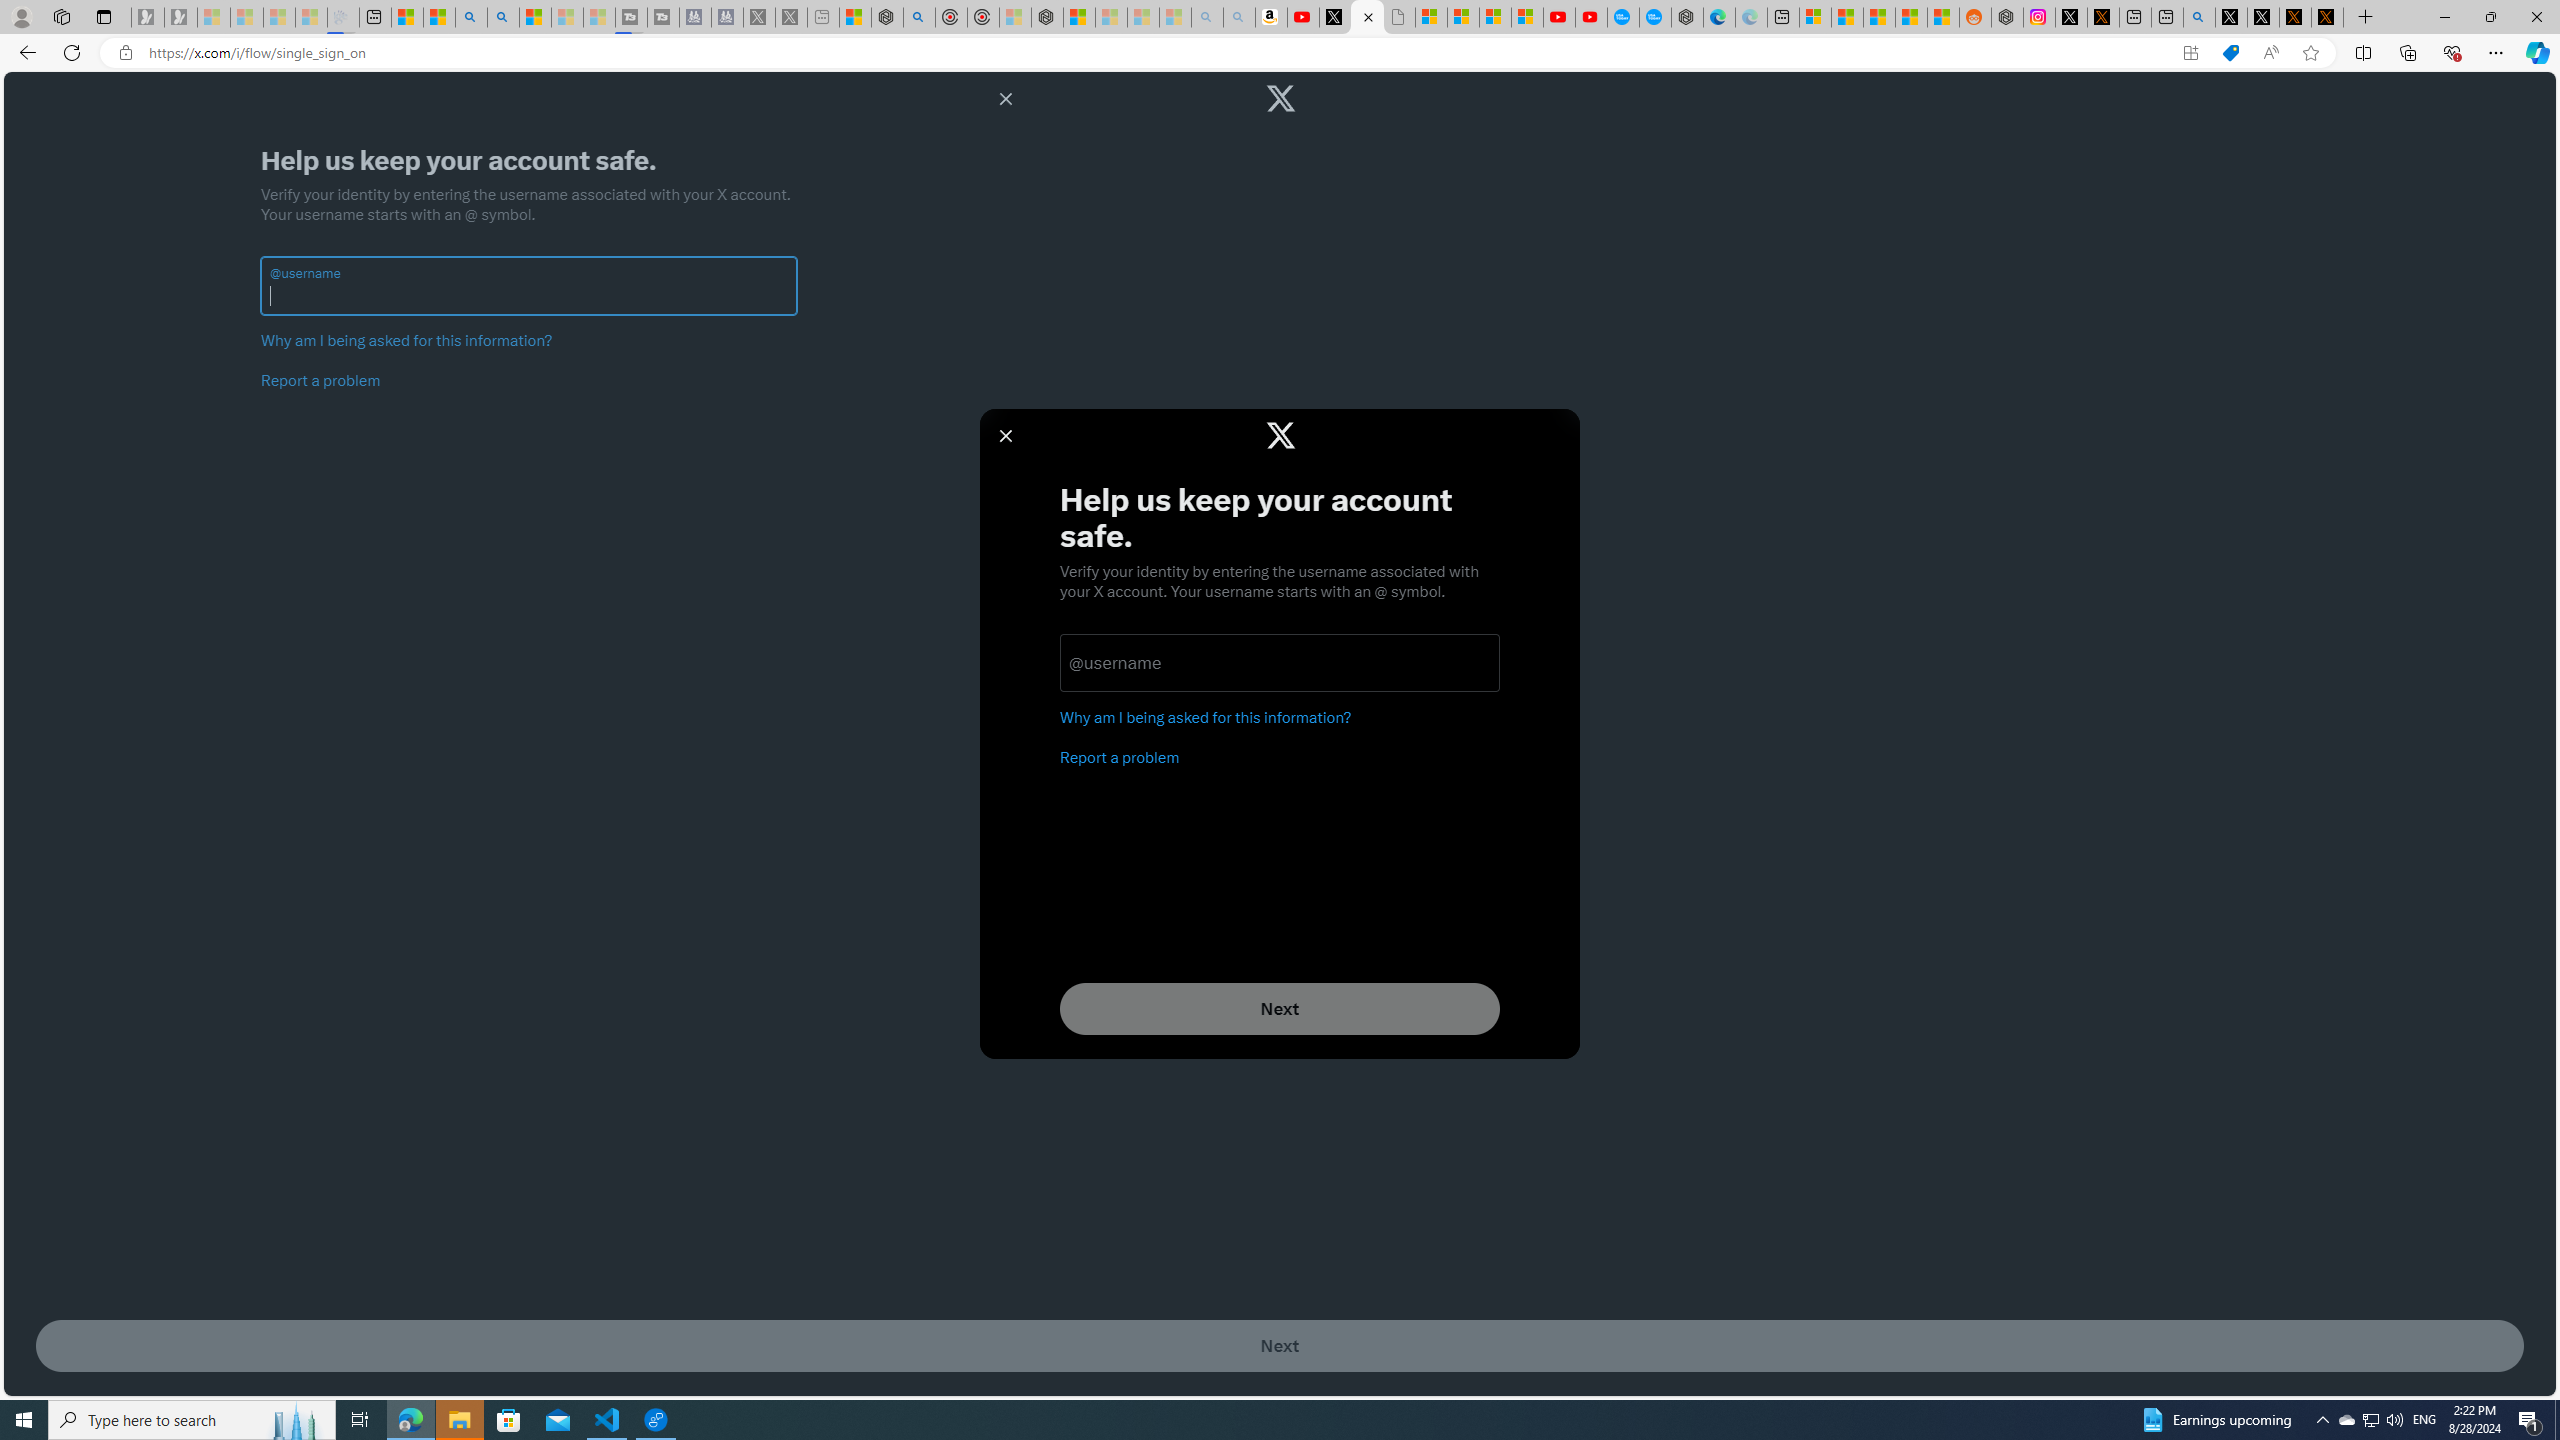  I want to click on poe - Search, so click(920, 17).